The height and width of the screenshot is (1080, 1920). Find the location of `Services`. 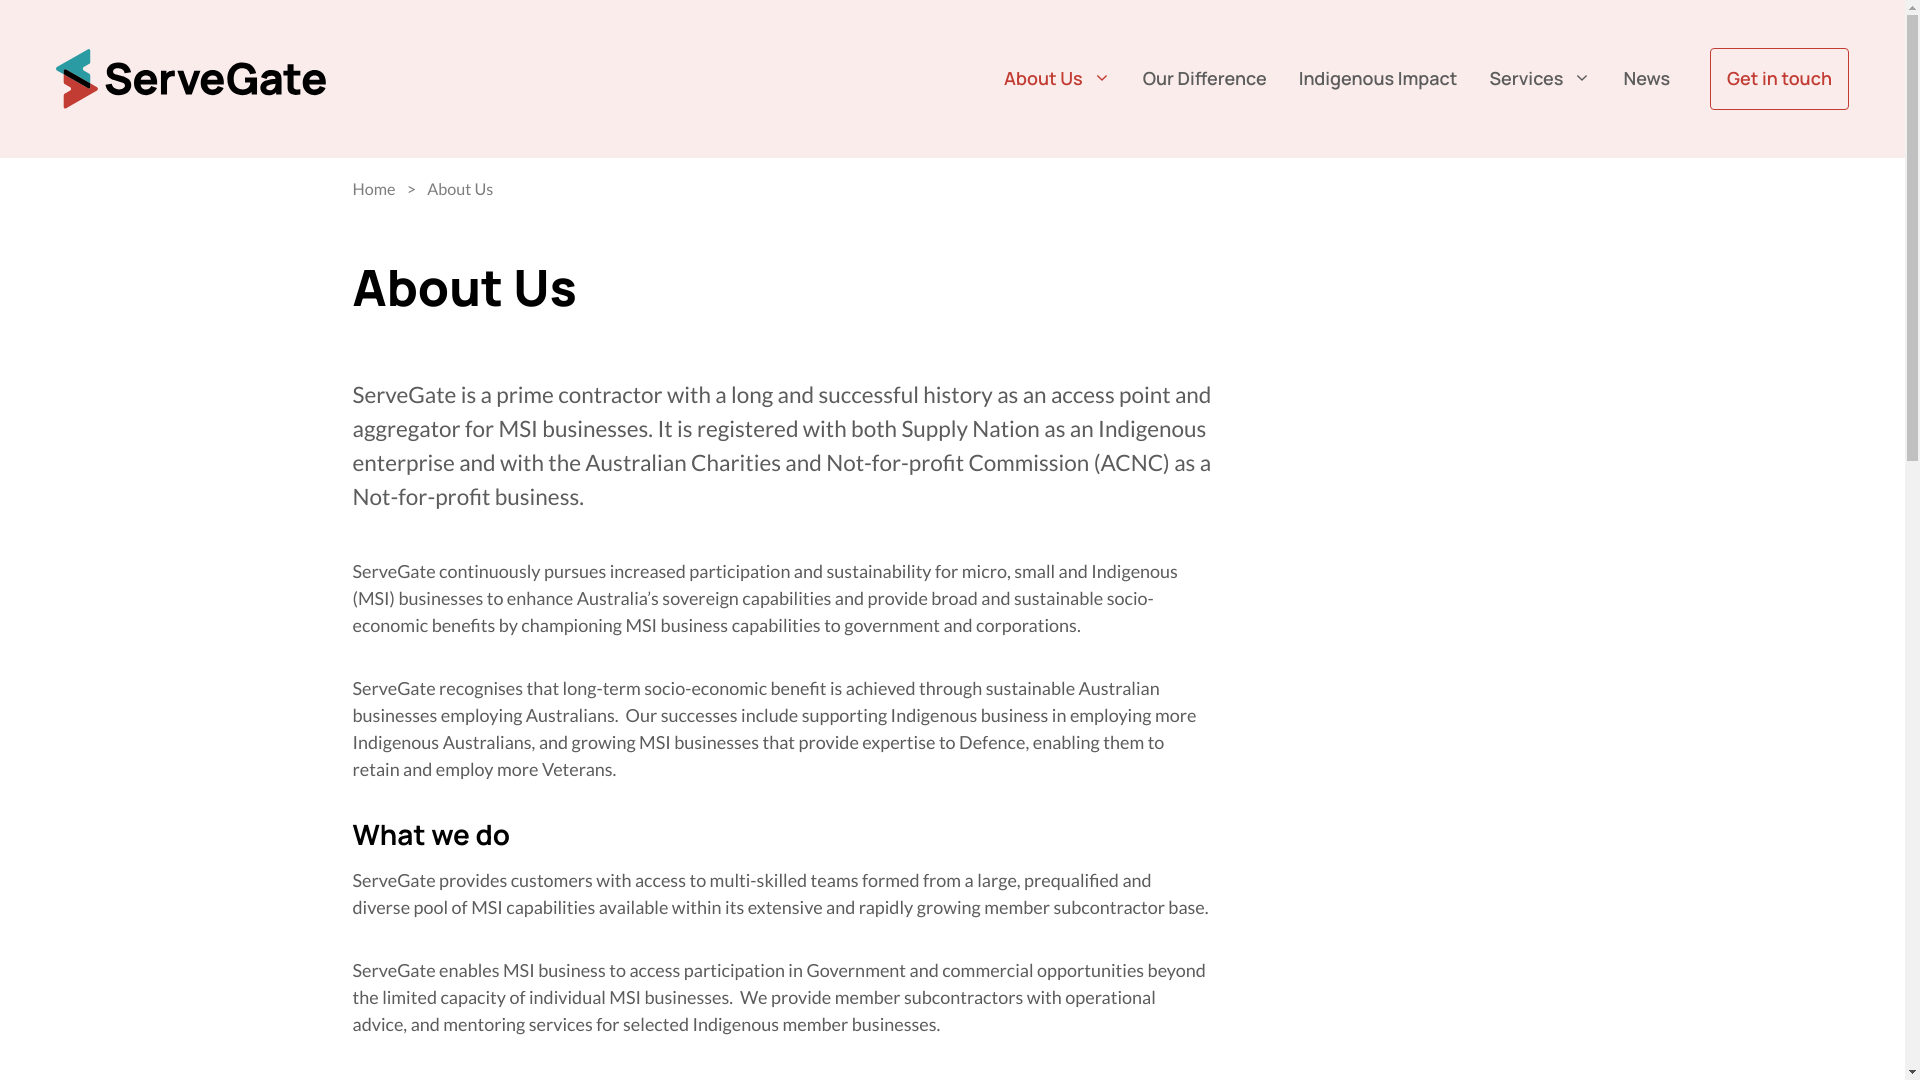

Services is located at coordinates (1540, 79).